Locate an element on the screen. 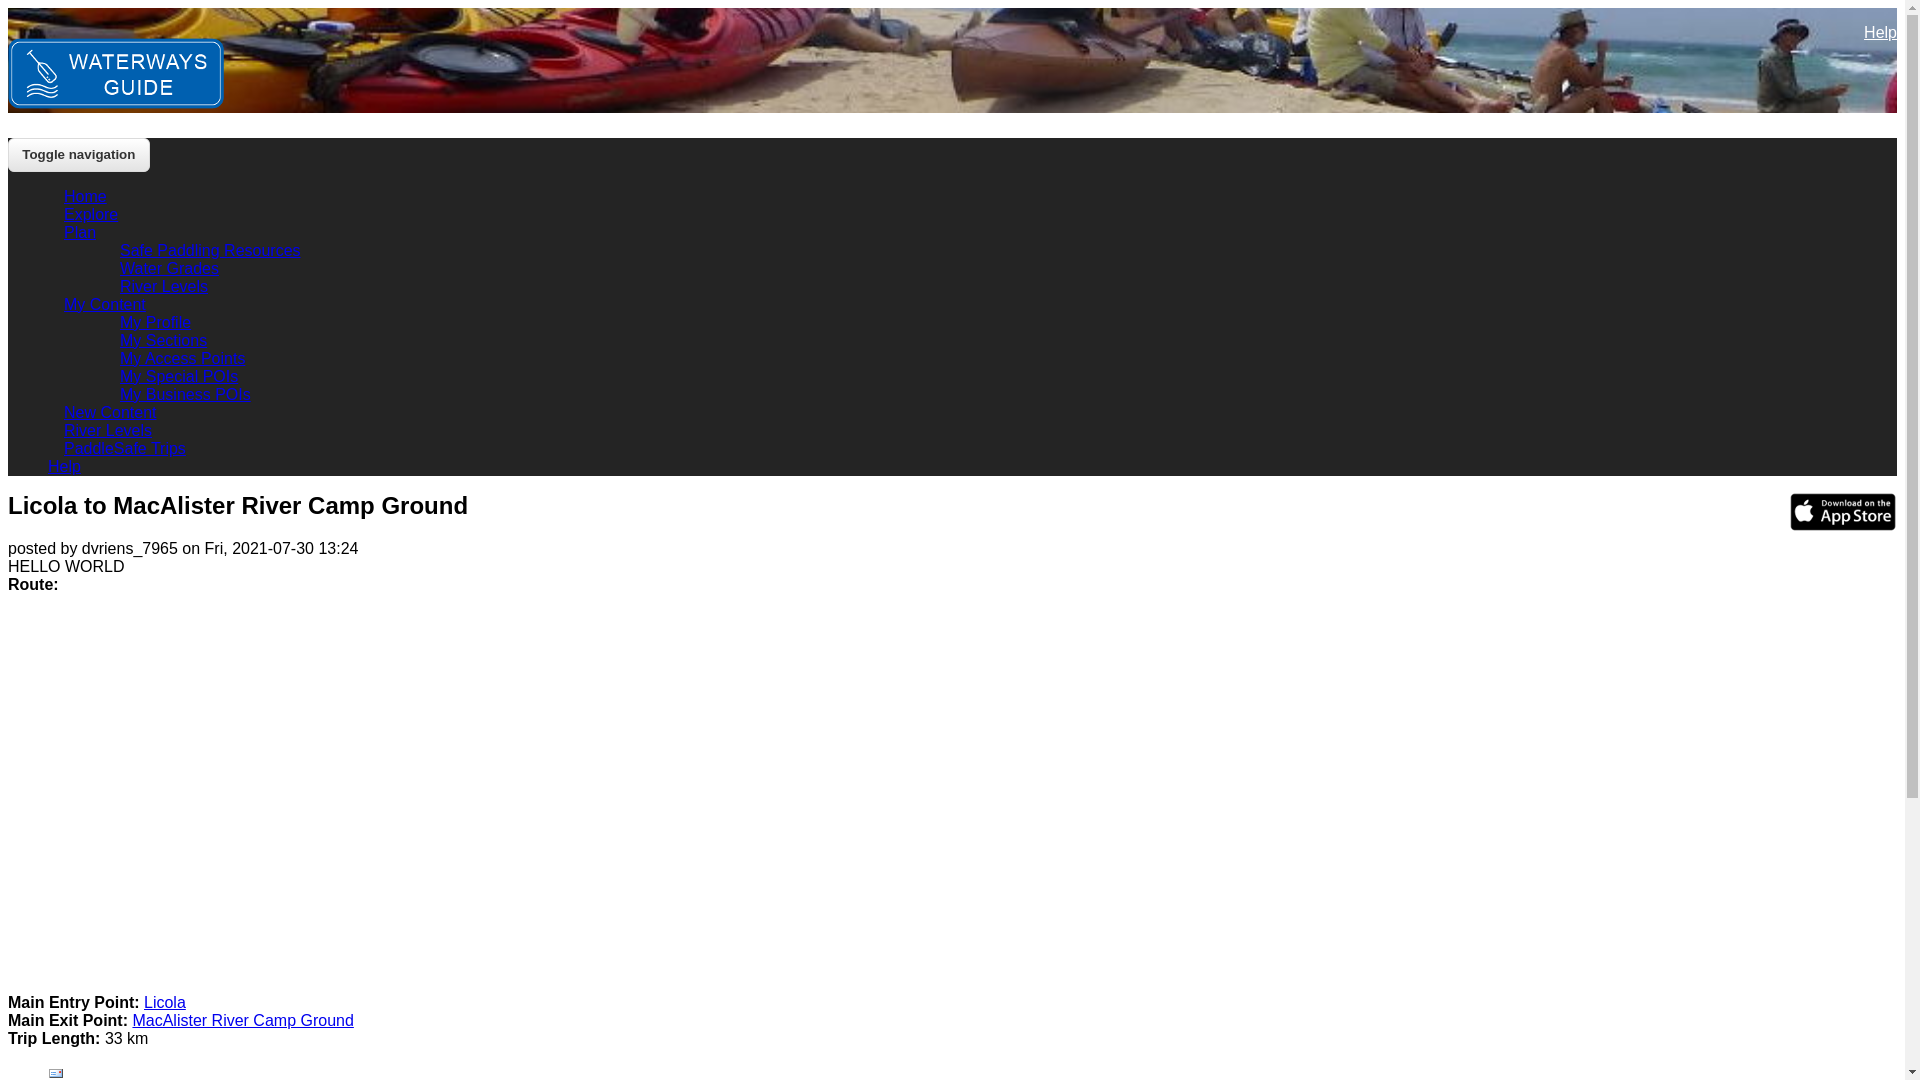  Help is located at coordinates (64, 466).